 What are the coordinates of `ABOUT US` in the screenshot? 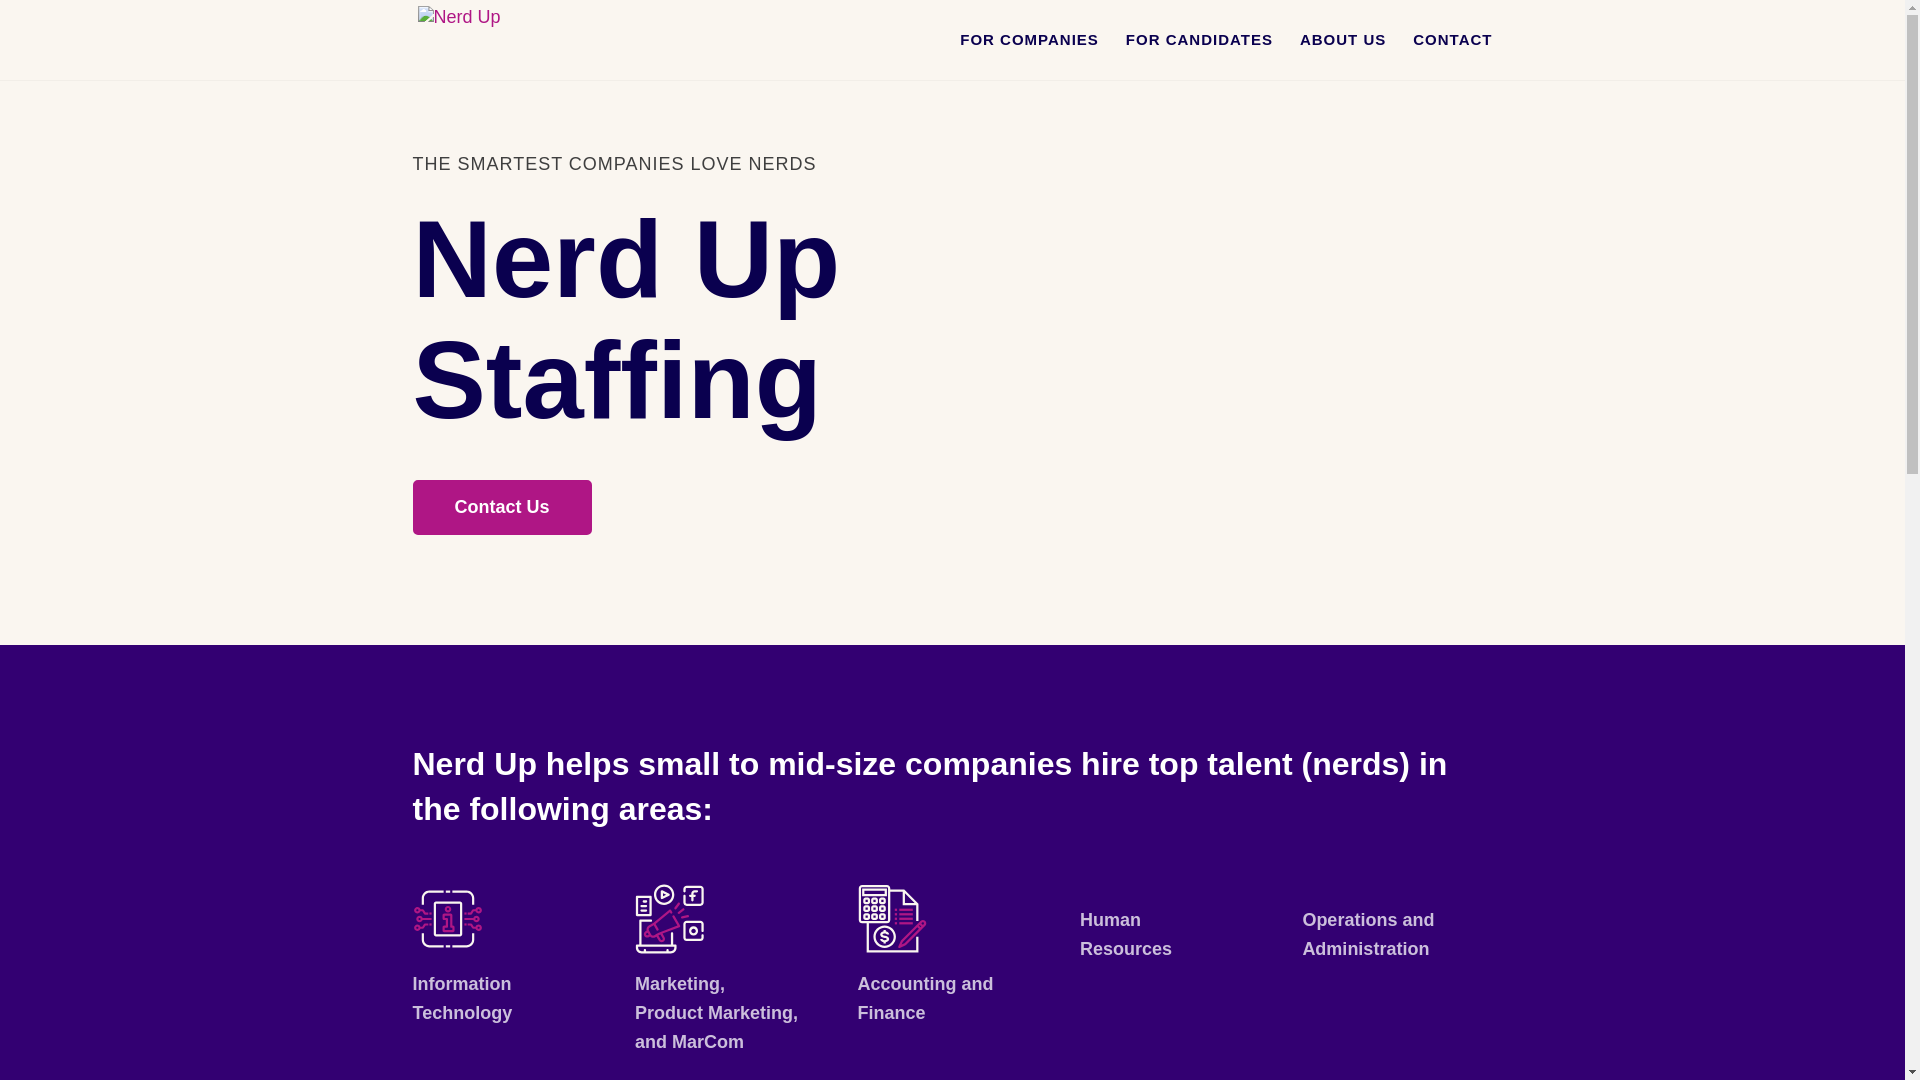 It's located at (1342, 56).